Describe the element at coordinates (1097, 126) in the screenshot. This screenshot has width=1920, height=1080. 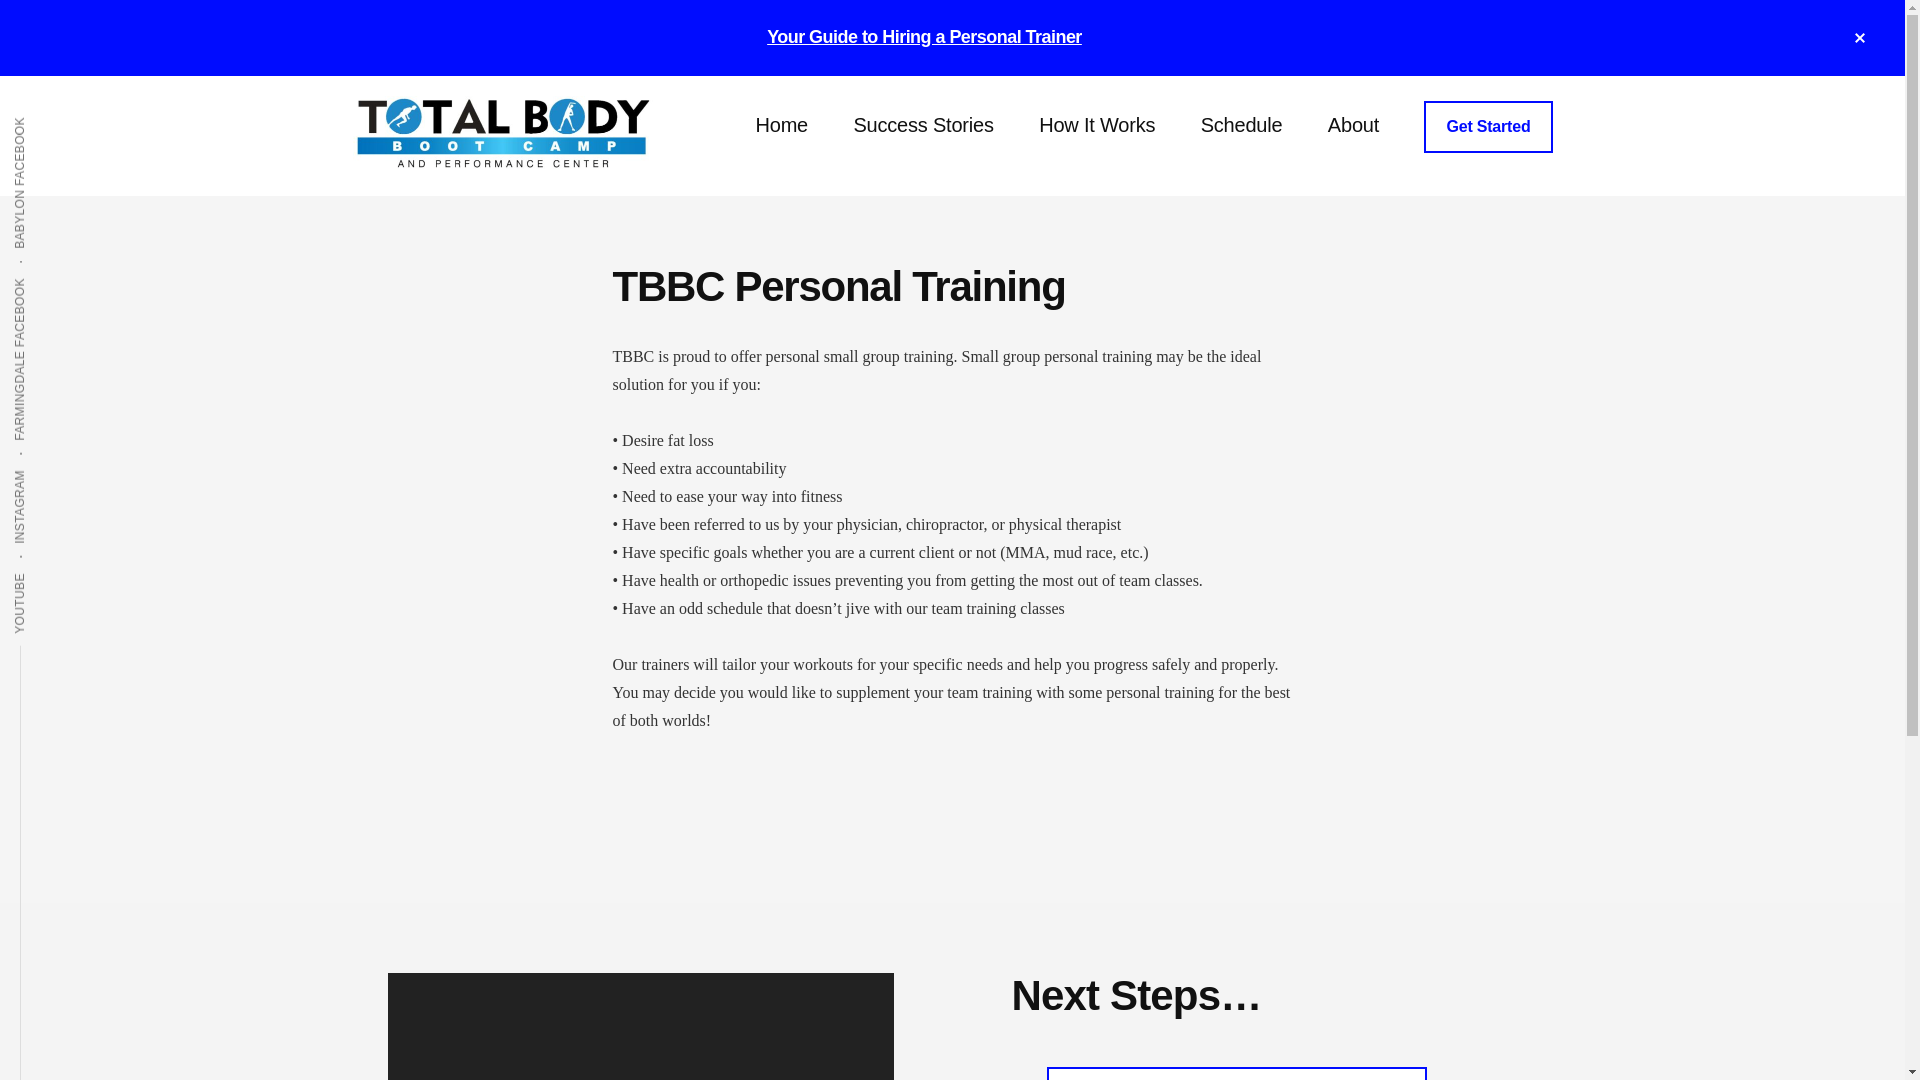
I see `How It Works` at that location.